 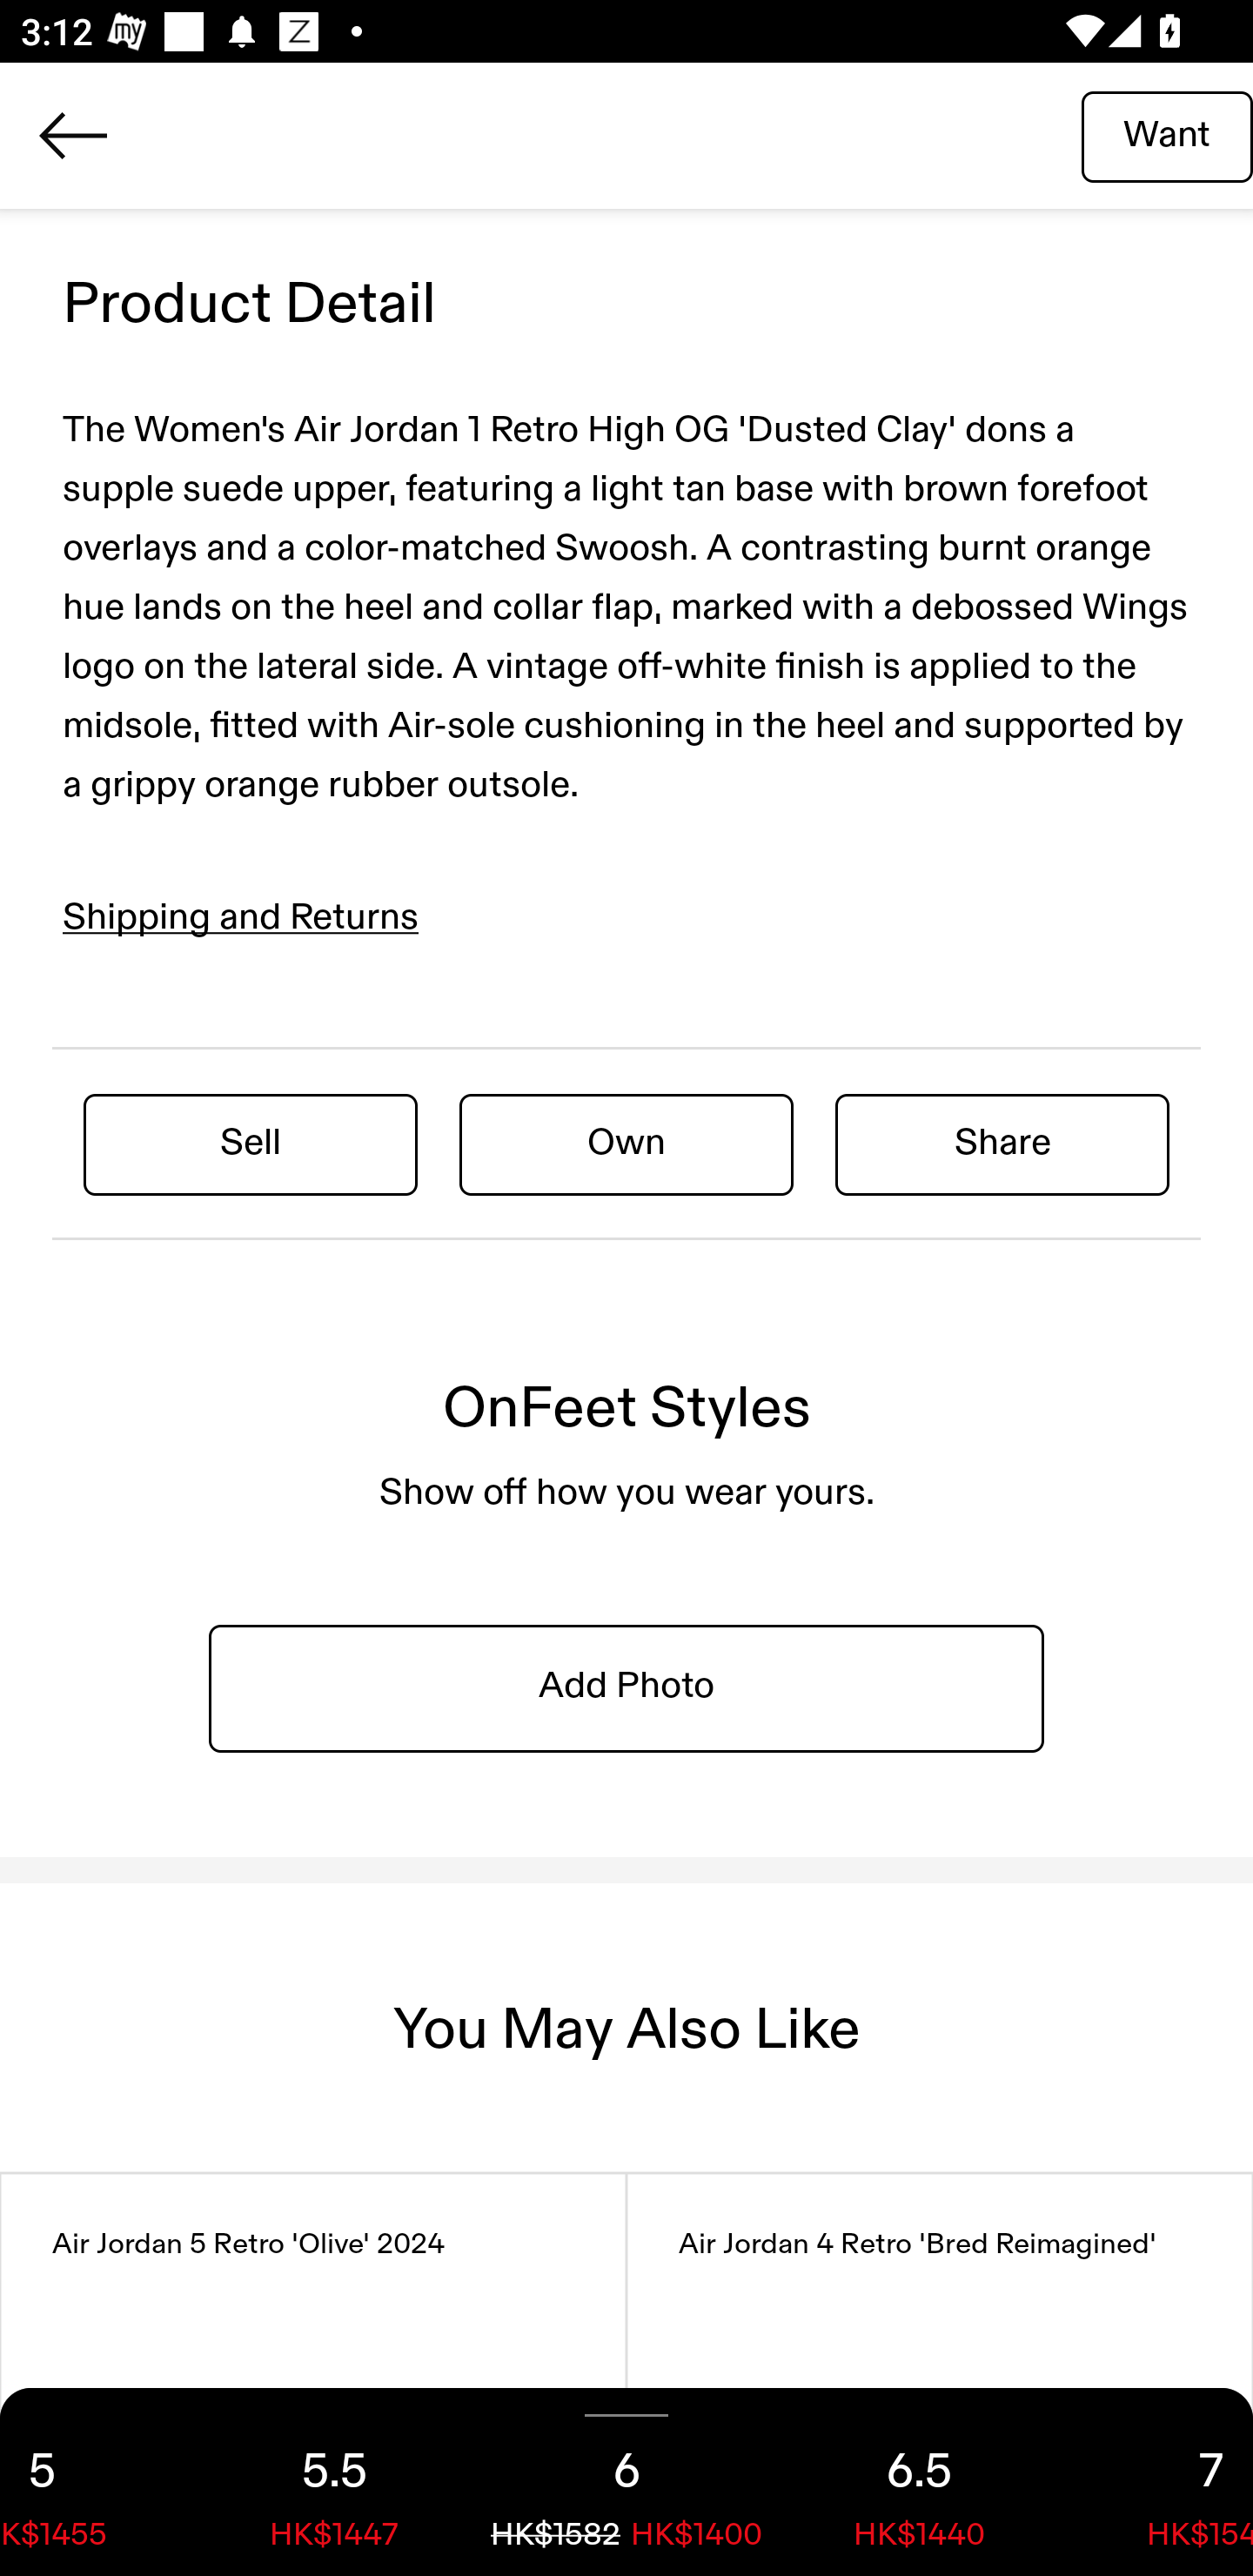 I want to click on Want, so click(x=1167, y=135).